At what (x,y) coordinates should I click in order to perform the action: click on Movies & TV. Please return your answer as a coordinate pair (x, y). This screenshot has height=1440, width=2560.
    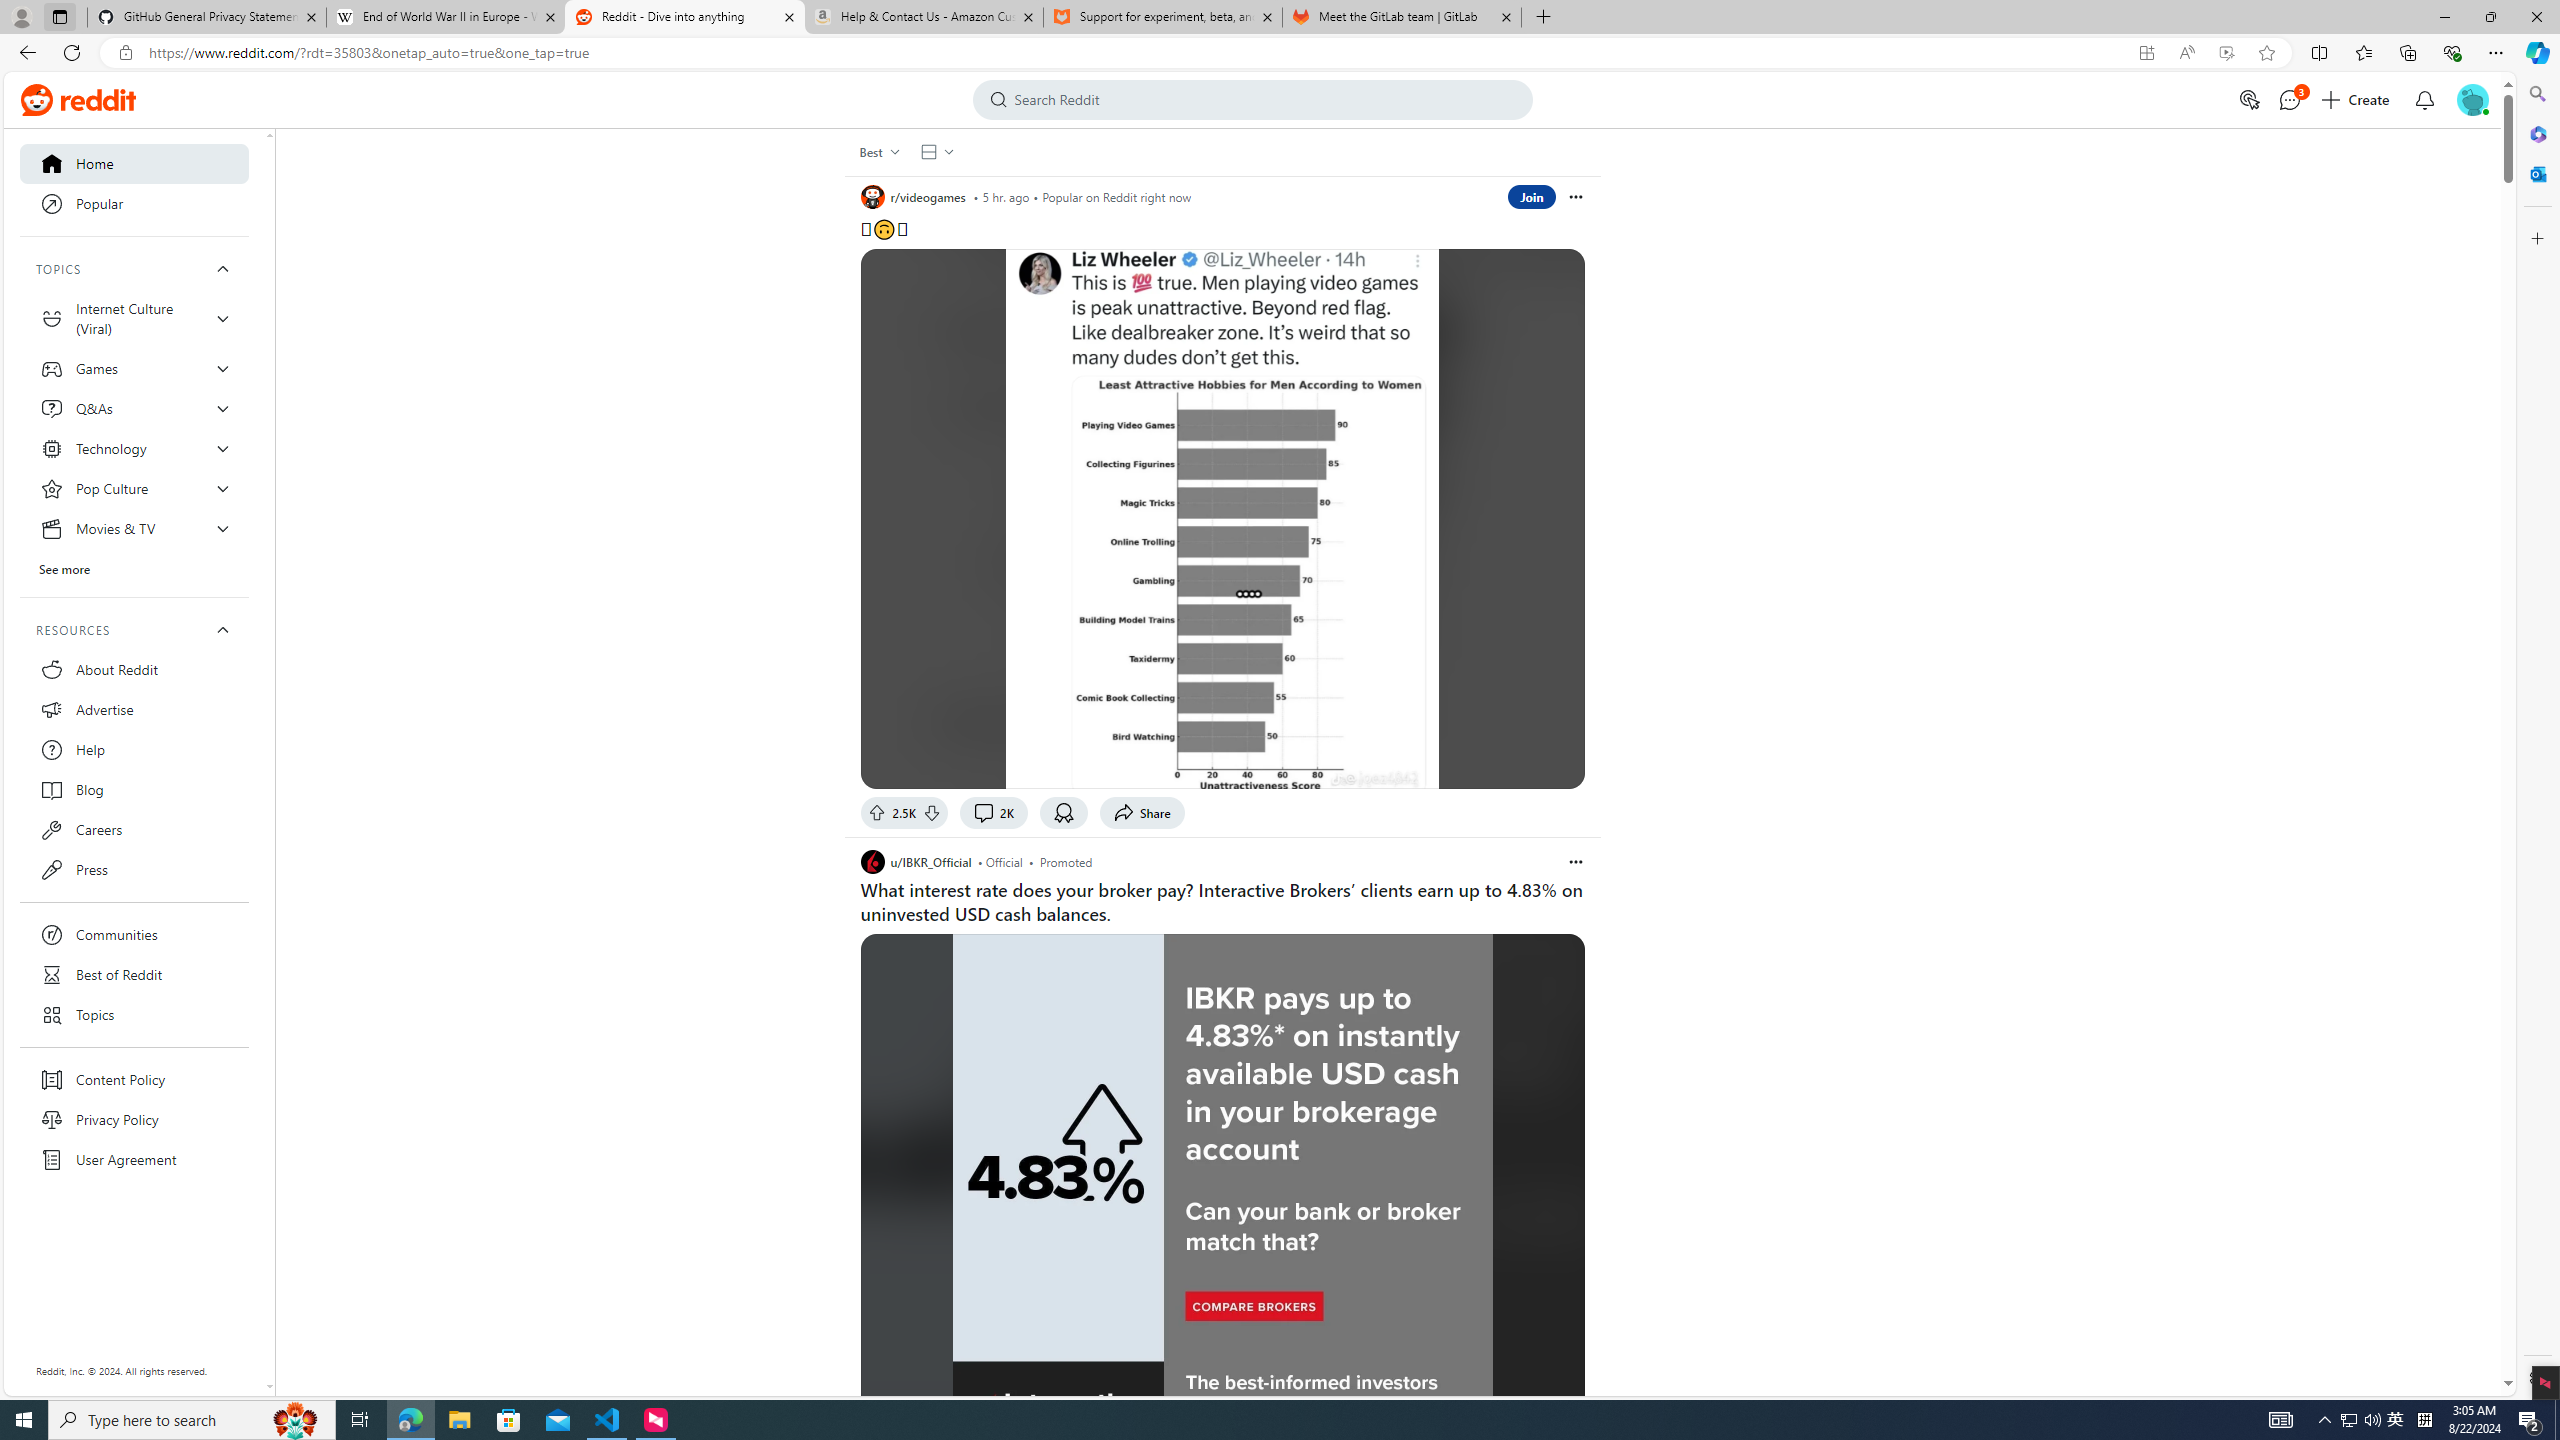
    Looking at the image, I should click on (134, 528).